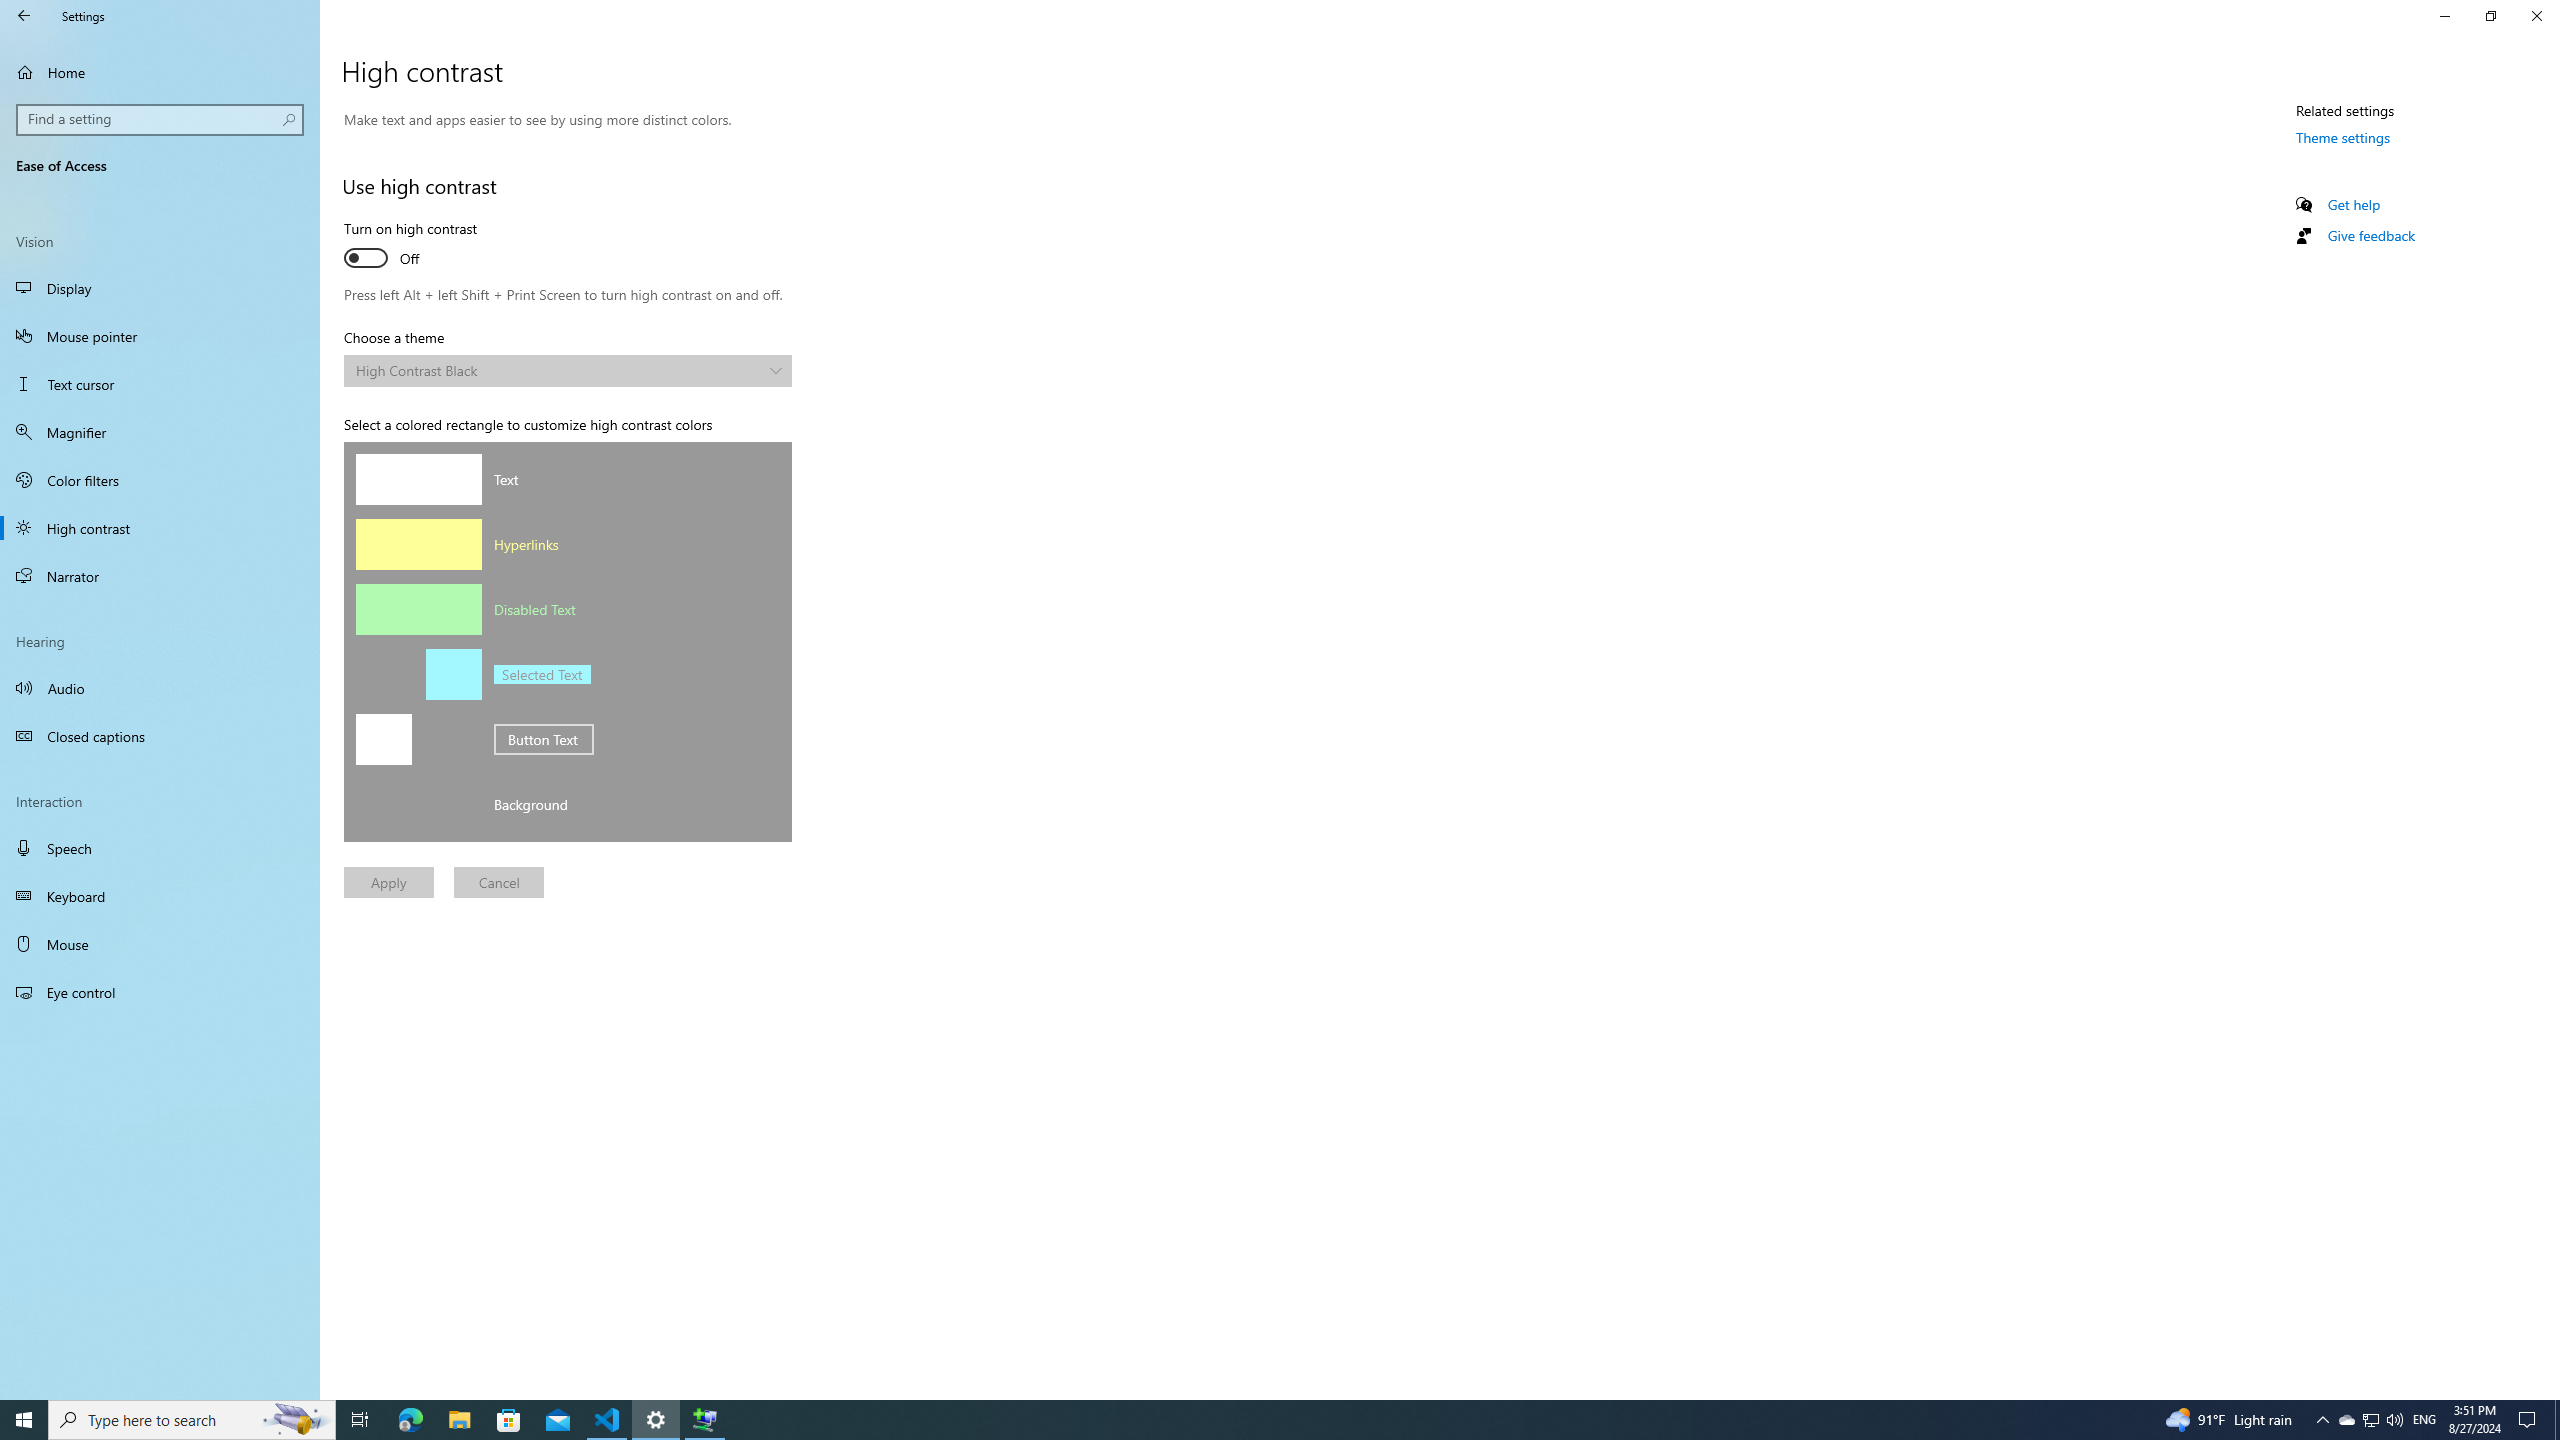 The width and height of the screenshot is (2560, 1440). What do you see at coordinates (656, 1420) in the screenshot?
I see `Narrator` at bounding box center [656, 1420].